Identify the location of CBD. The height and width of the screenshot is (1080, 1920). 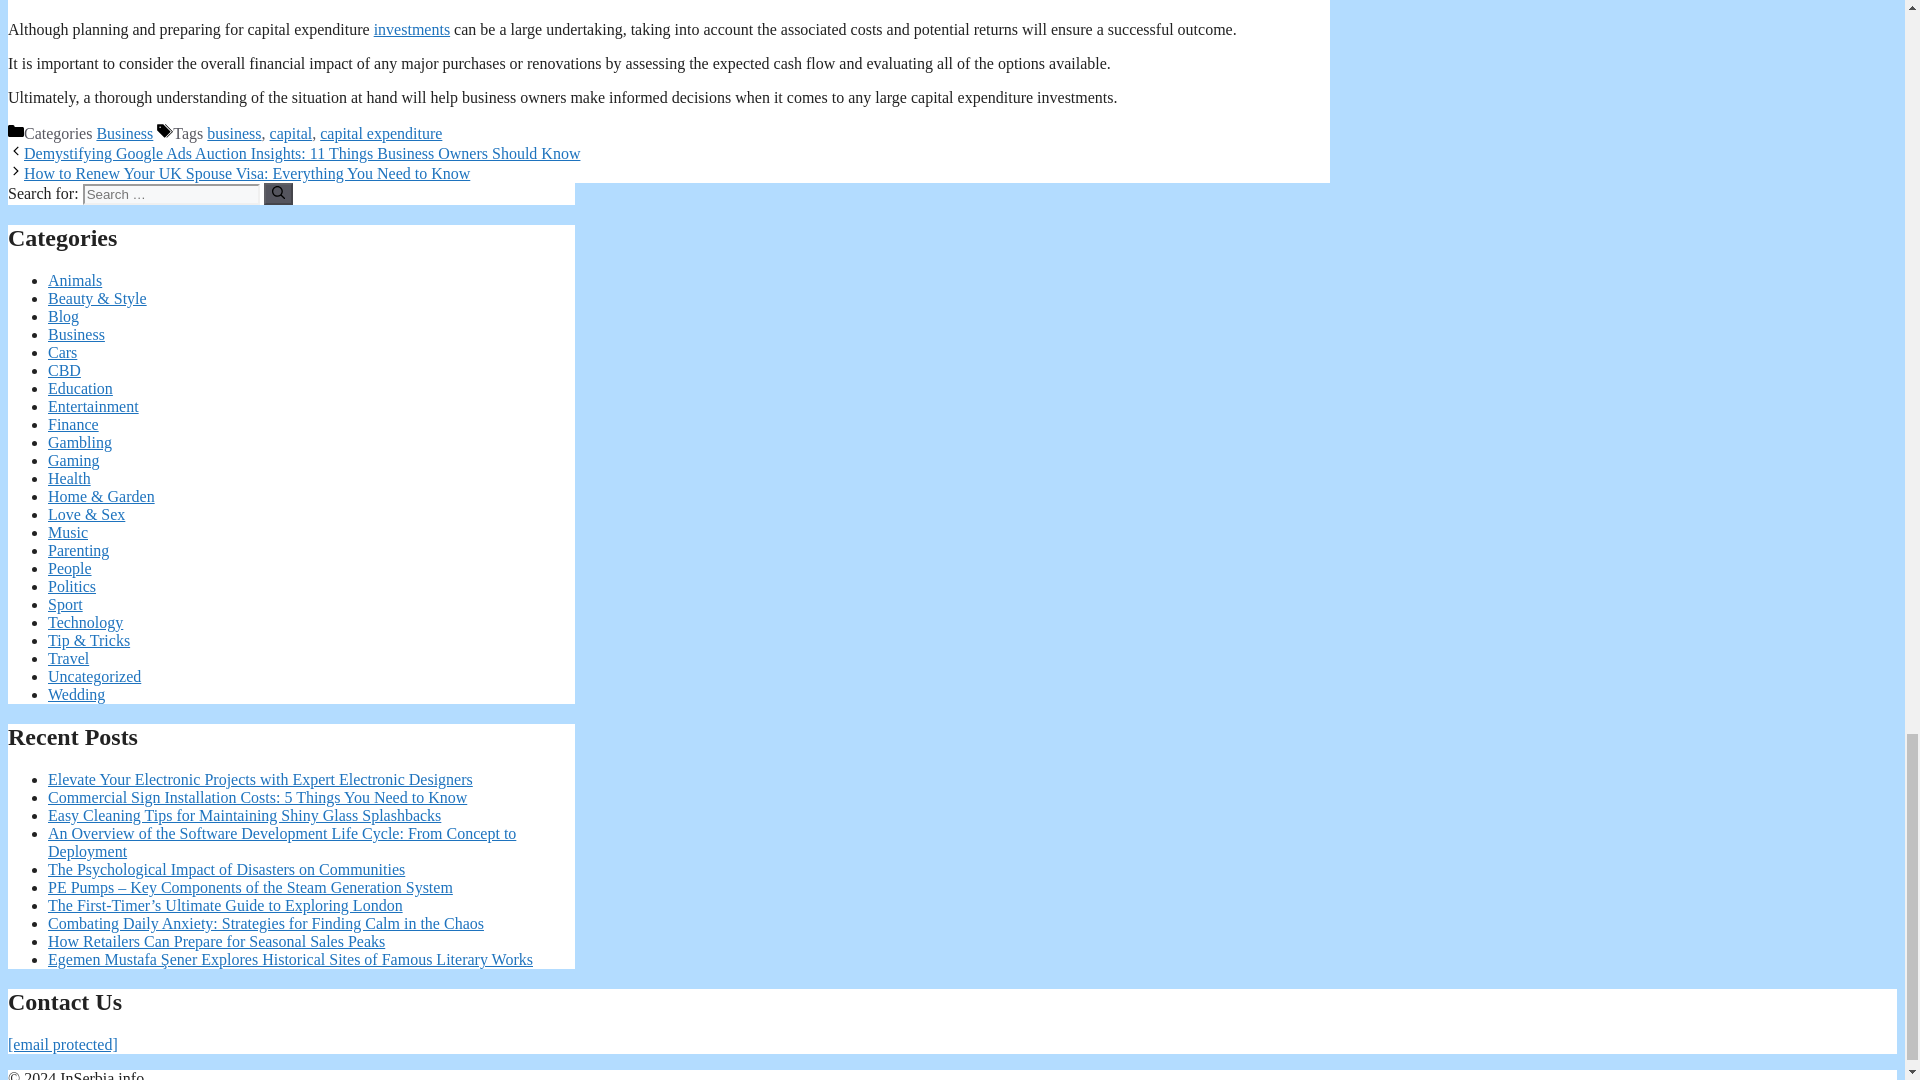
(64, 370).